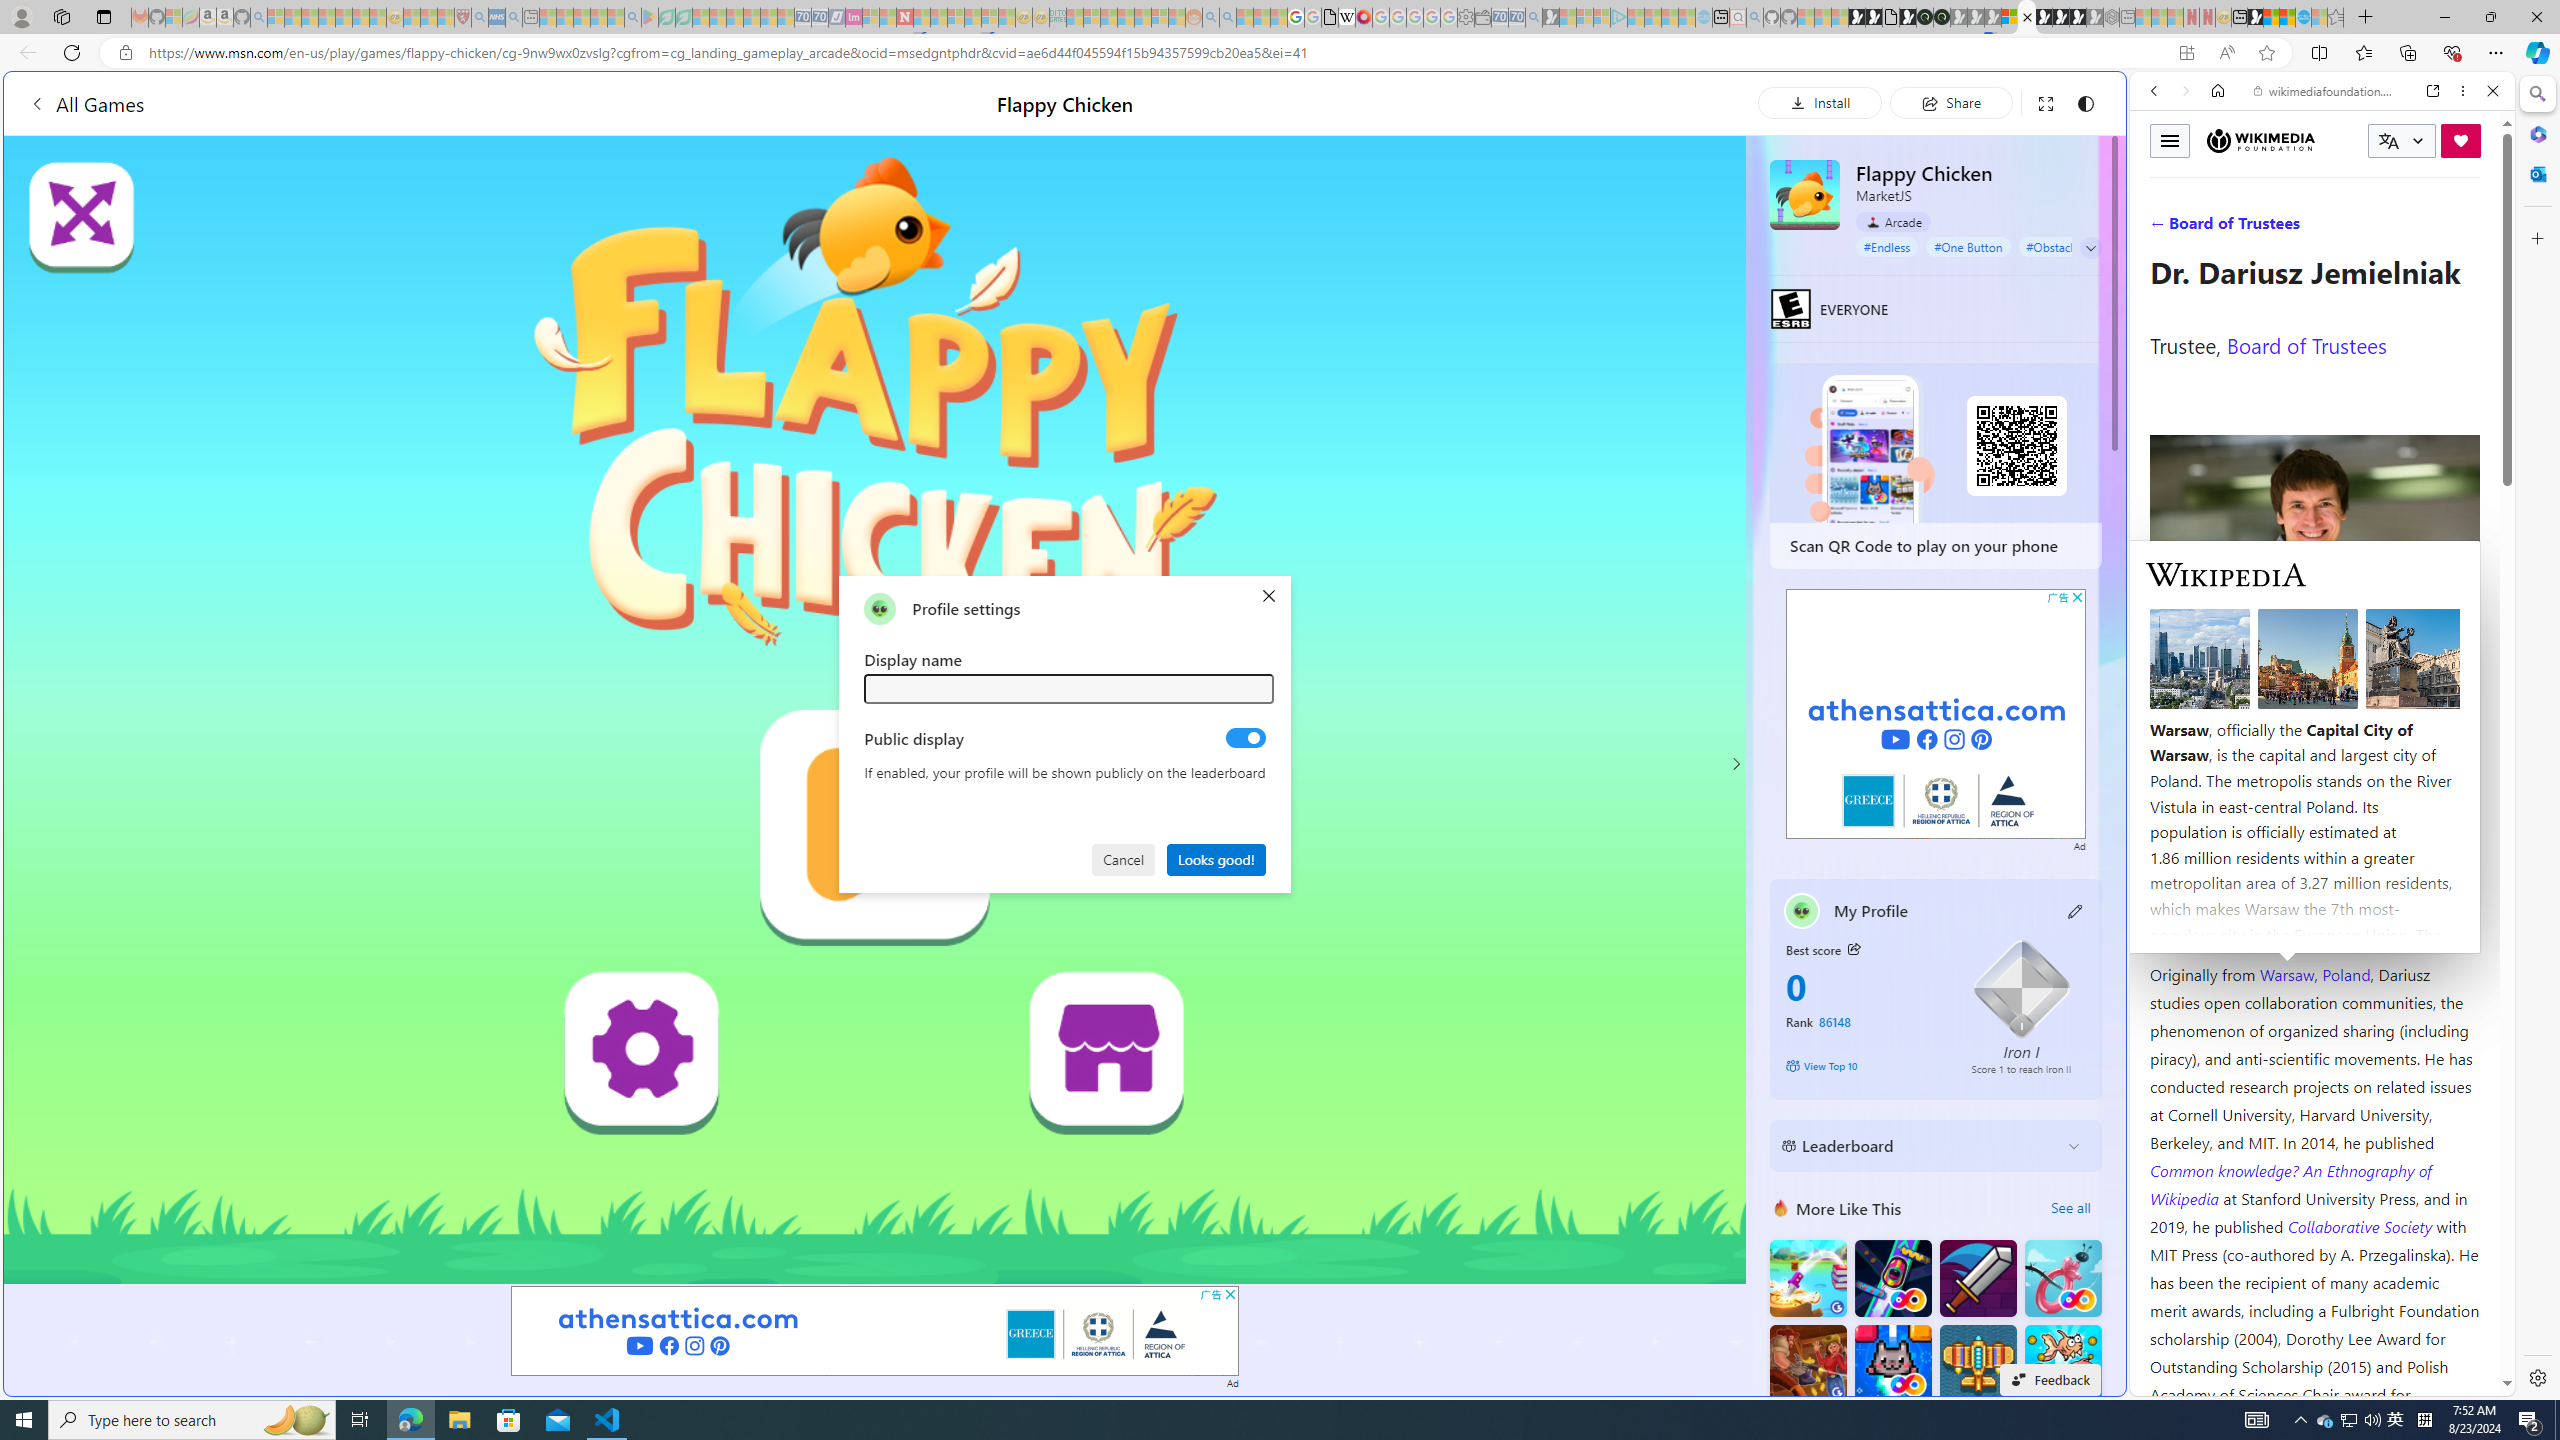 Image resolution: width=2560 pixels, height=1440 pixels. What do you see at coordinates (650, 17) in the screenshot?
I see `Bluey: Let's Play! - Apps on Google Play - Sleeping` at bounding box center [650, 17].